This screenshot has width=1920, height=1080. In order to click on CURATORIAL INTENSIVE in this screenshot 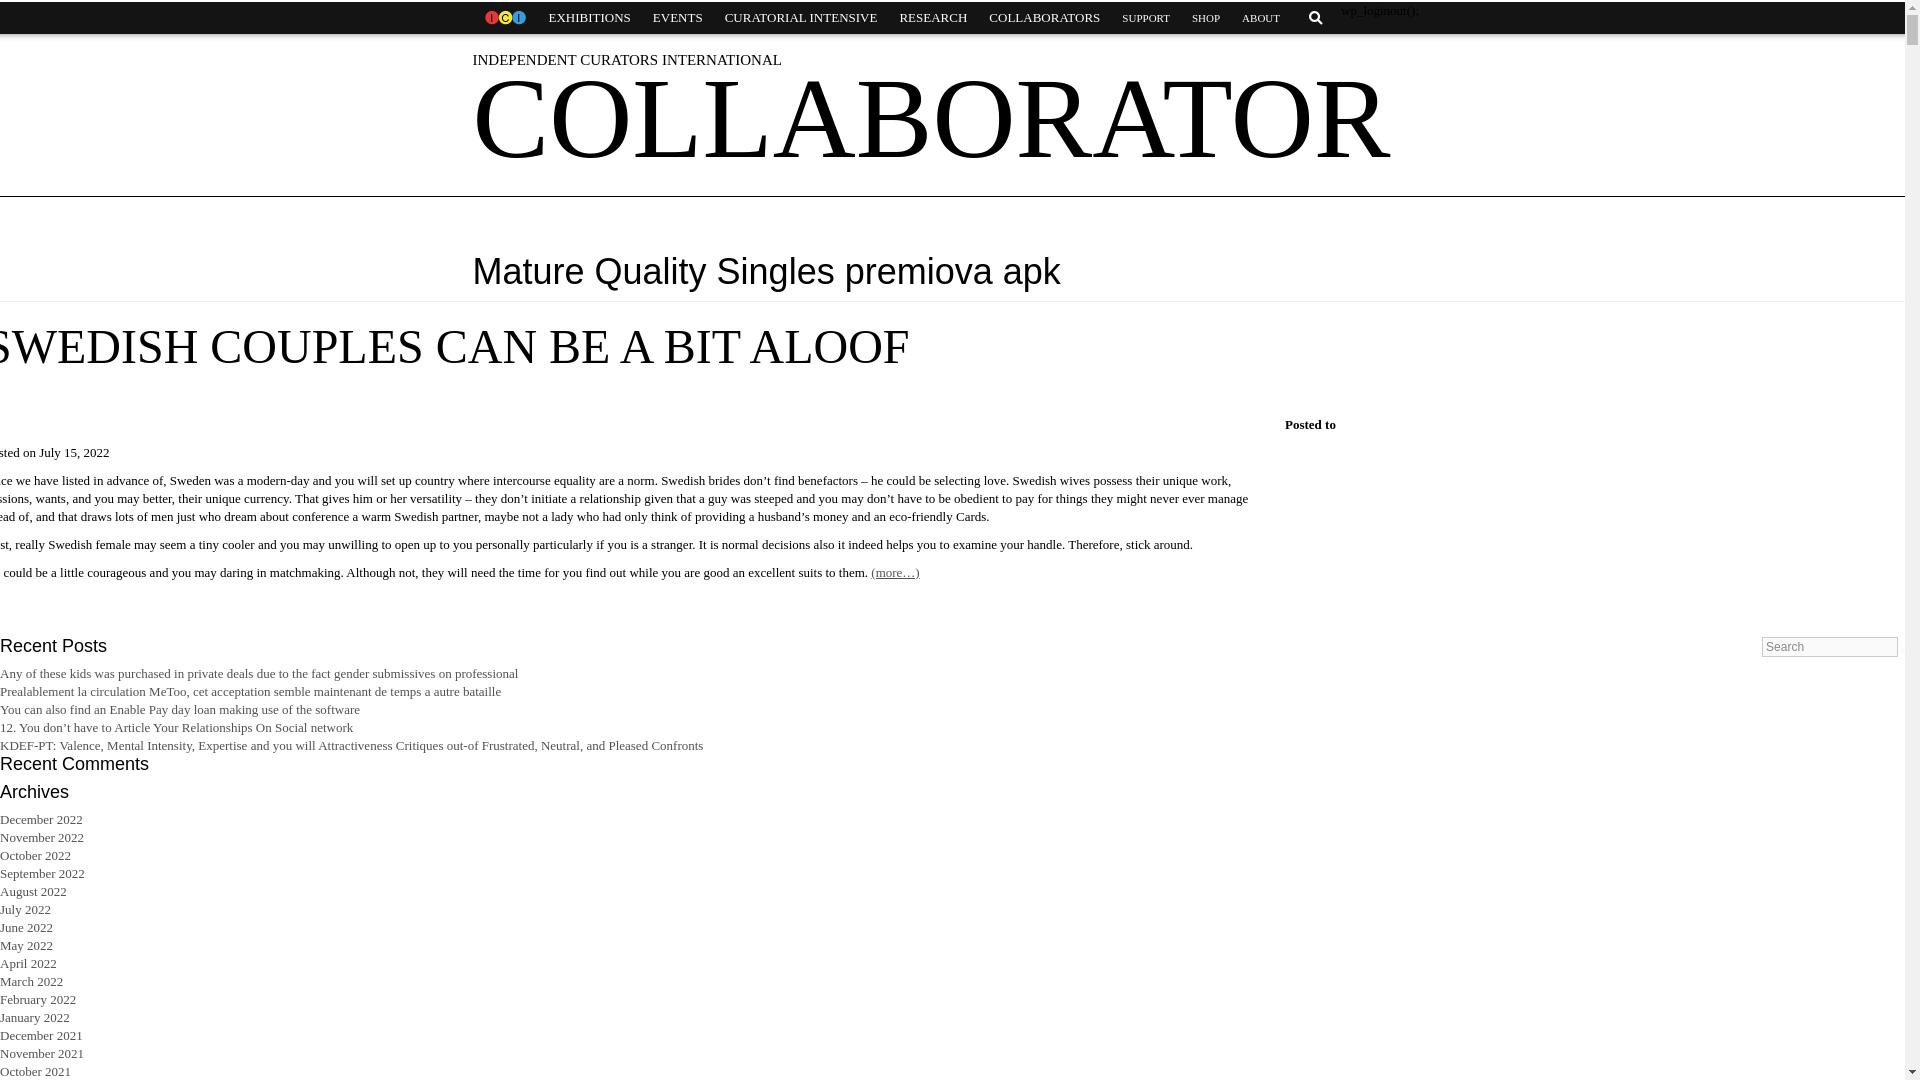, I will do `click(801, 18)`.